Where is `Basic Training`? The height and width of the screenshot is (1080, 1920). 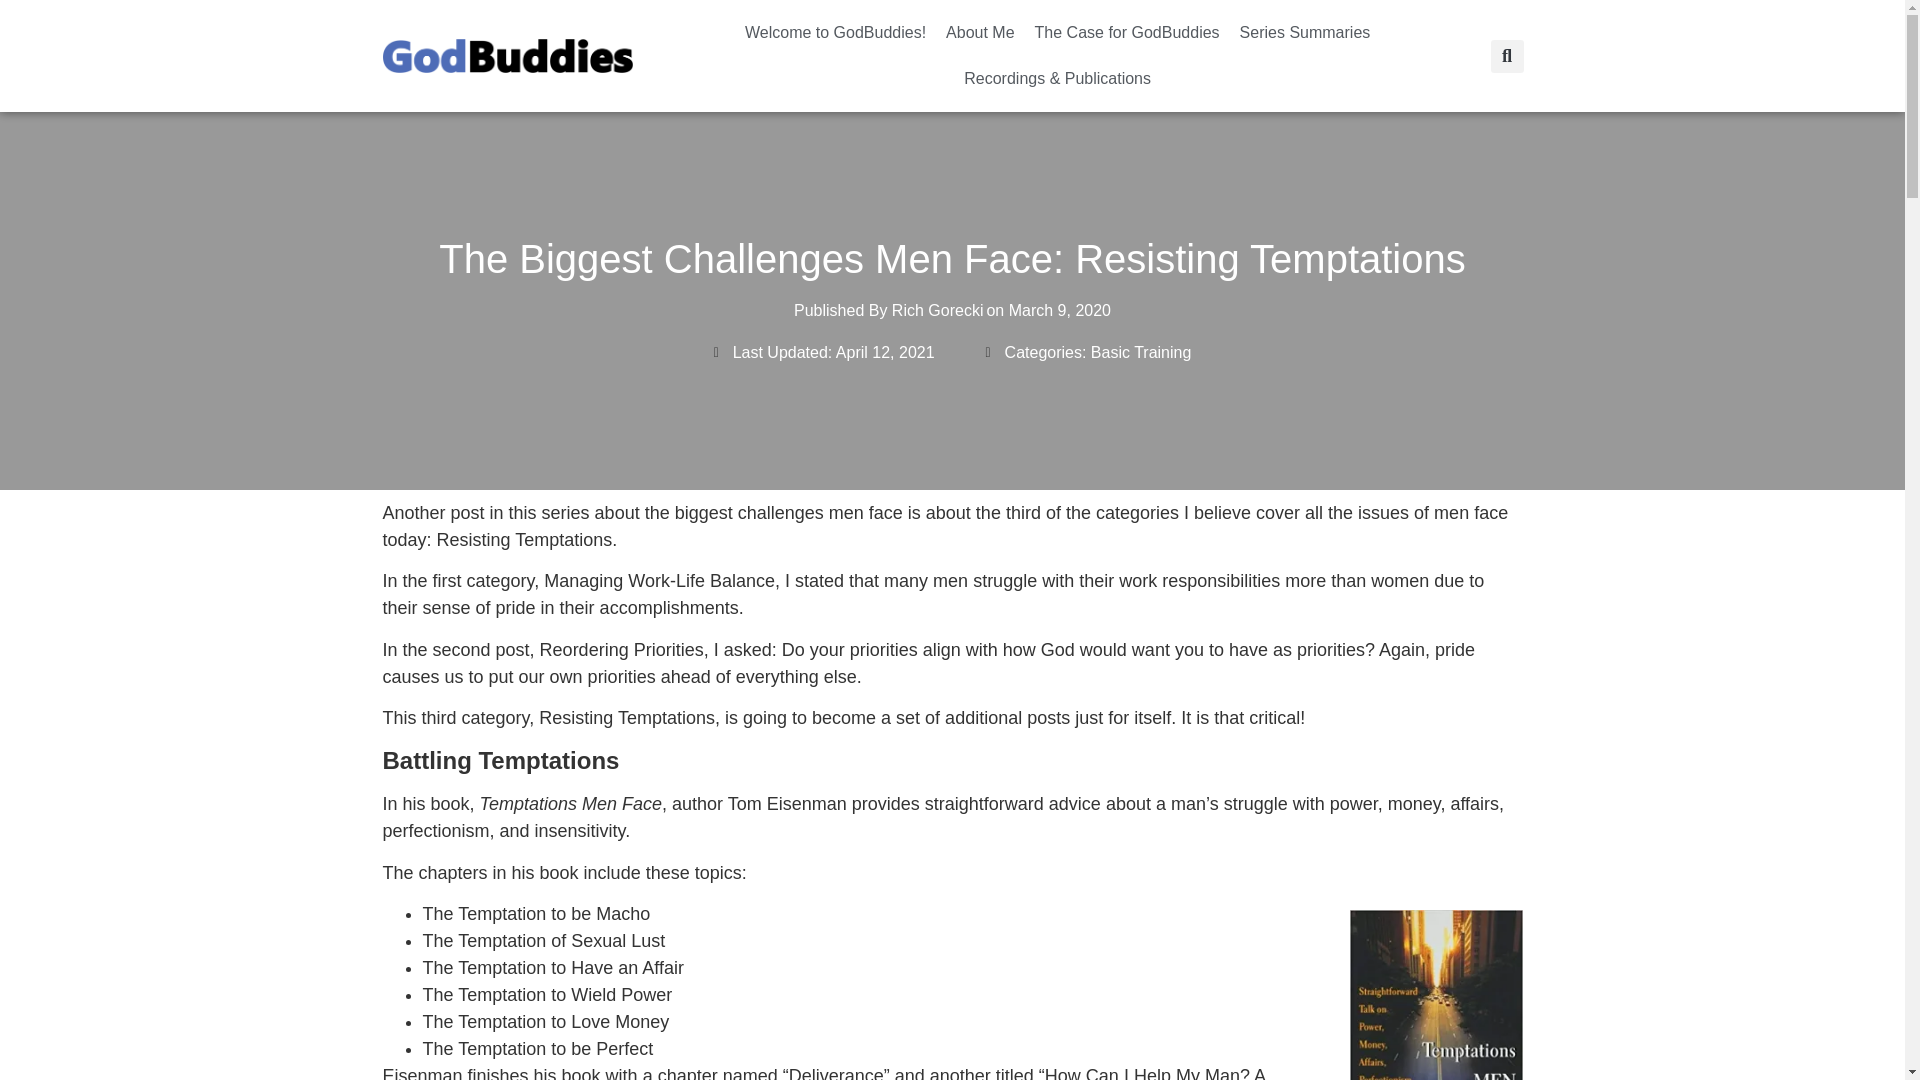 Basic Training is located at coordinates (1141, 352).